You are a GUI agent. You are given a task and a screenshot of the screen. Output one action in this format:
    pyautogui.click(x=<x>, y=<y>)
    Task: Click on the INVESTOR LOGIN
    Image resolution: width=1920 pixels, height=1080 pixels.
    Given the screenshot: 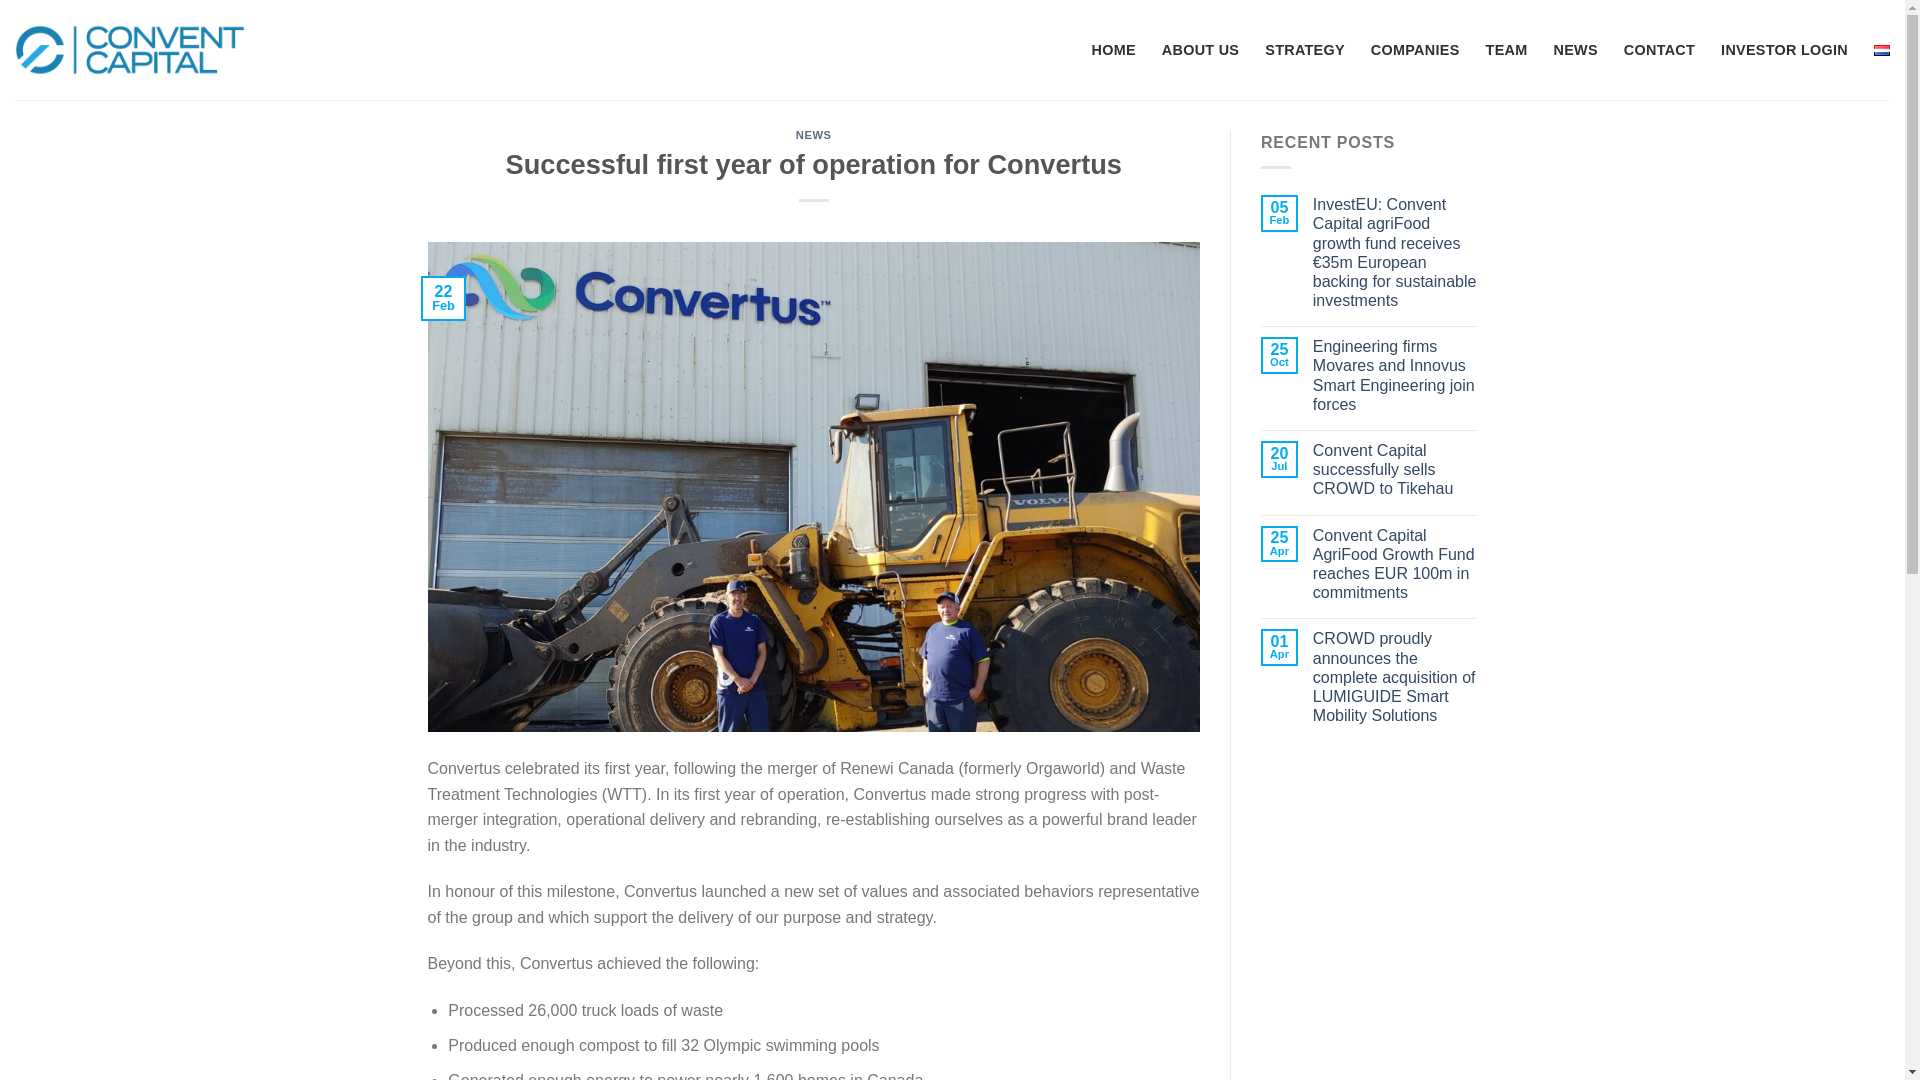 What is the action you would take?
    pyautogui.click(x=1784, y=50)
    